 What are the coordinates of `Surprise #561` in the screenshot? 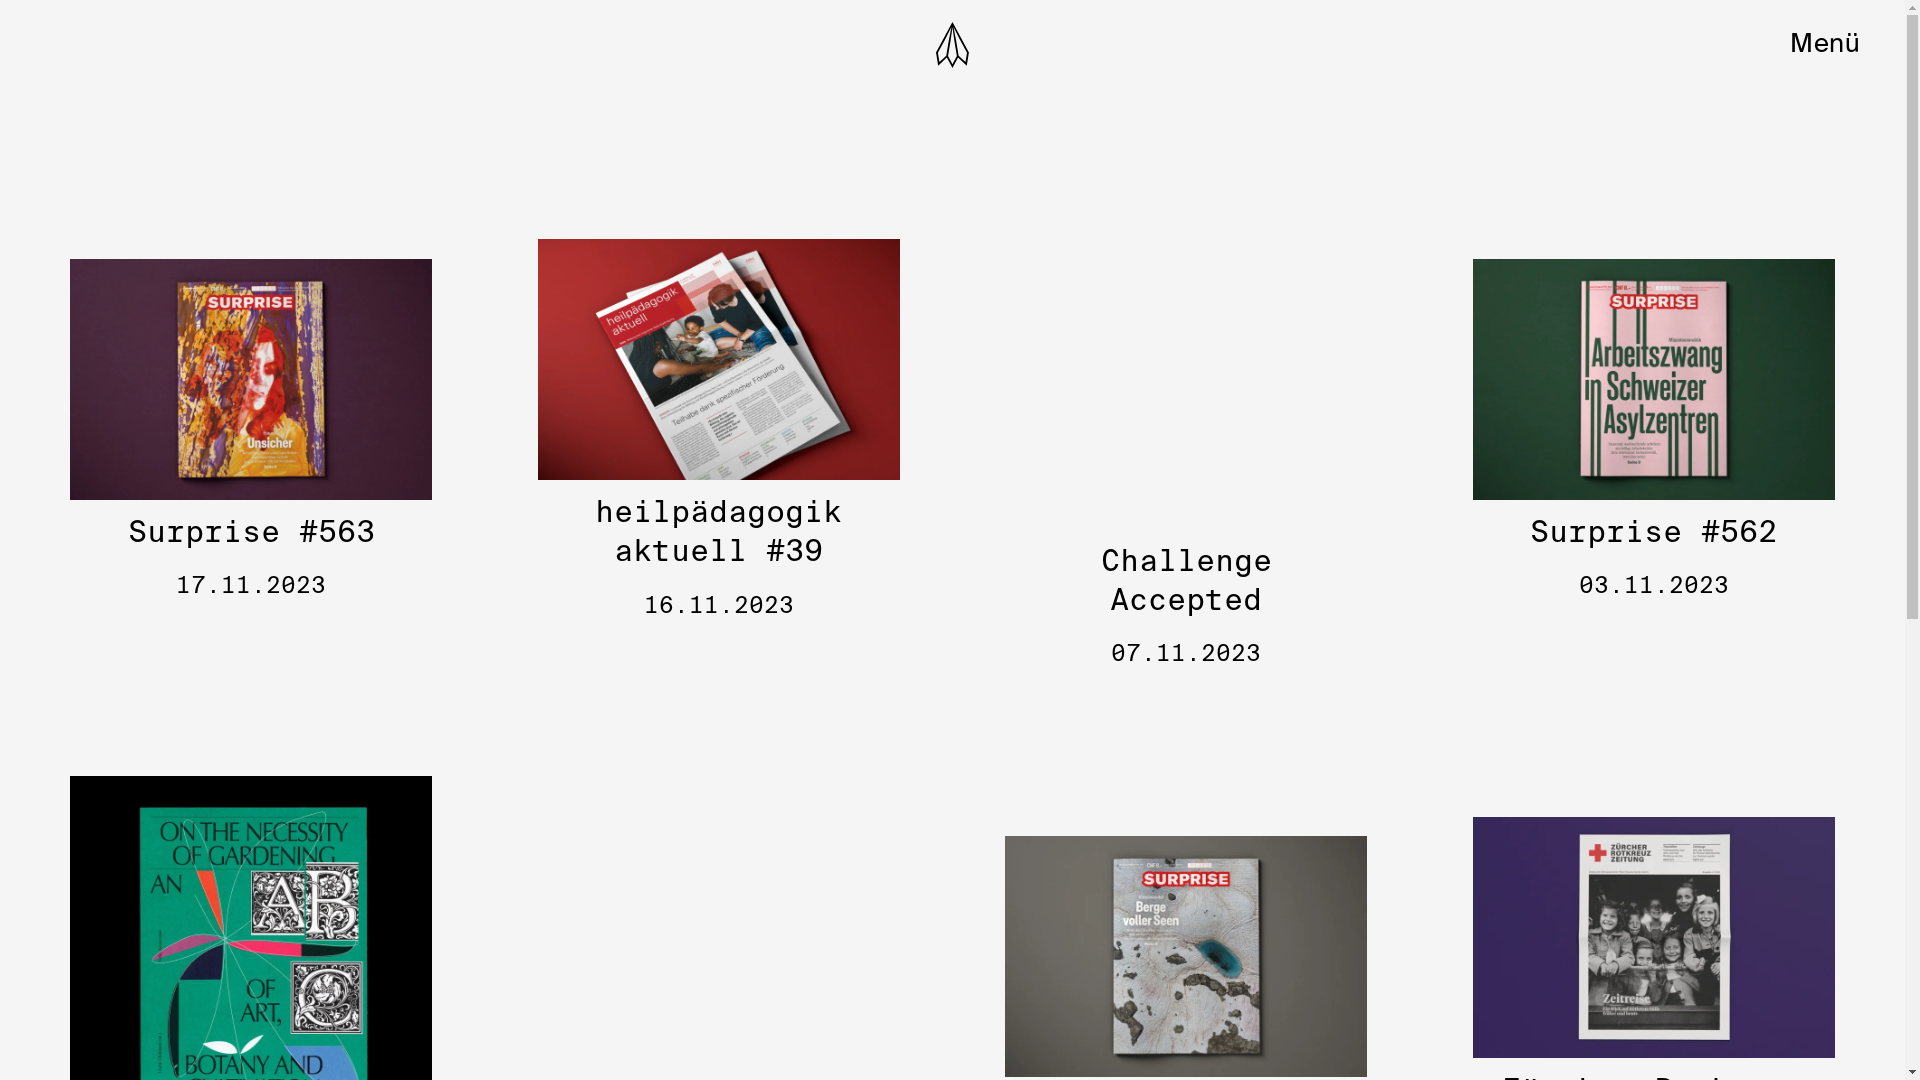 It's located at (1186, 956).